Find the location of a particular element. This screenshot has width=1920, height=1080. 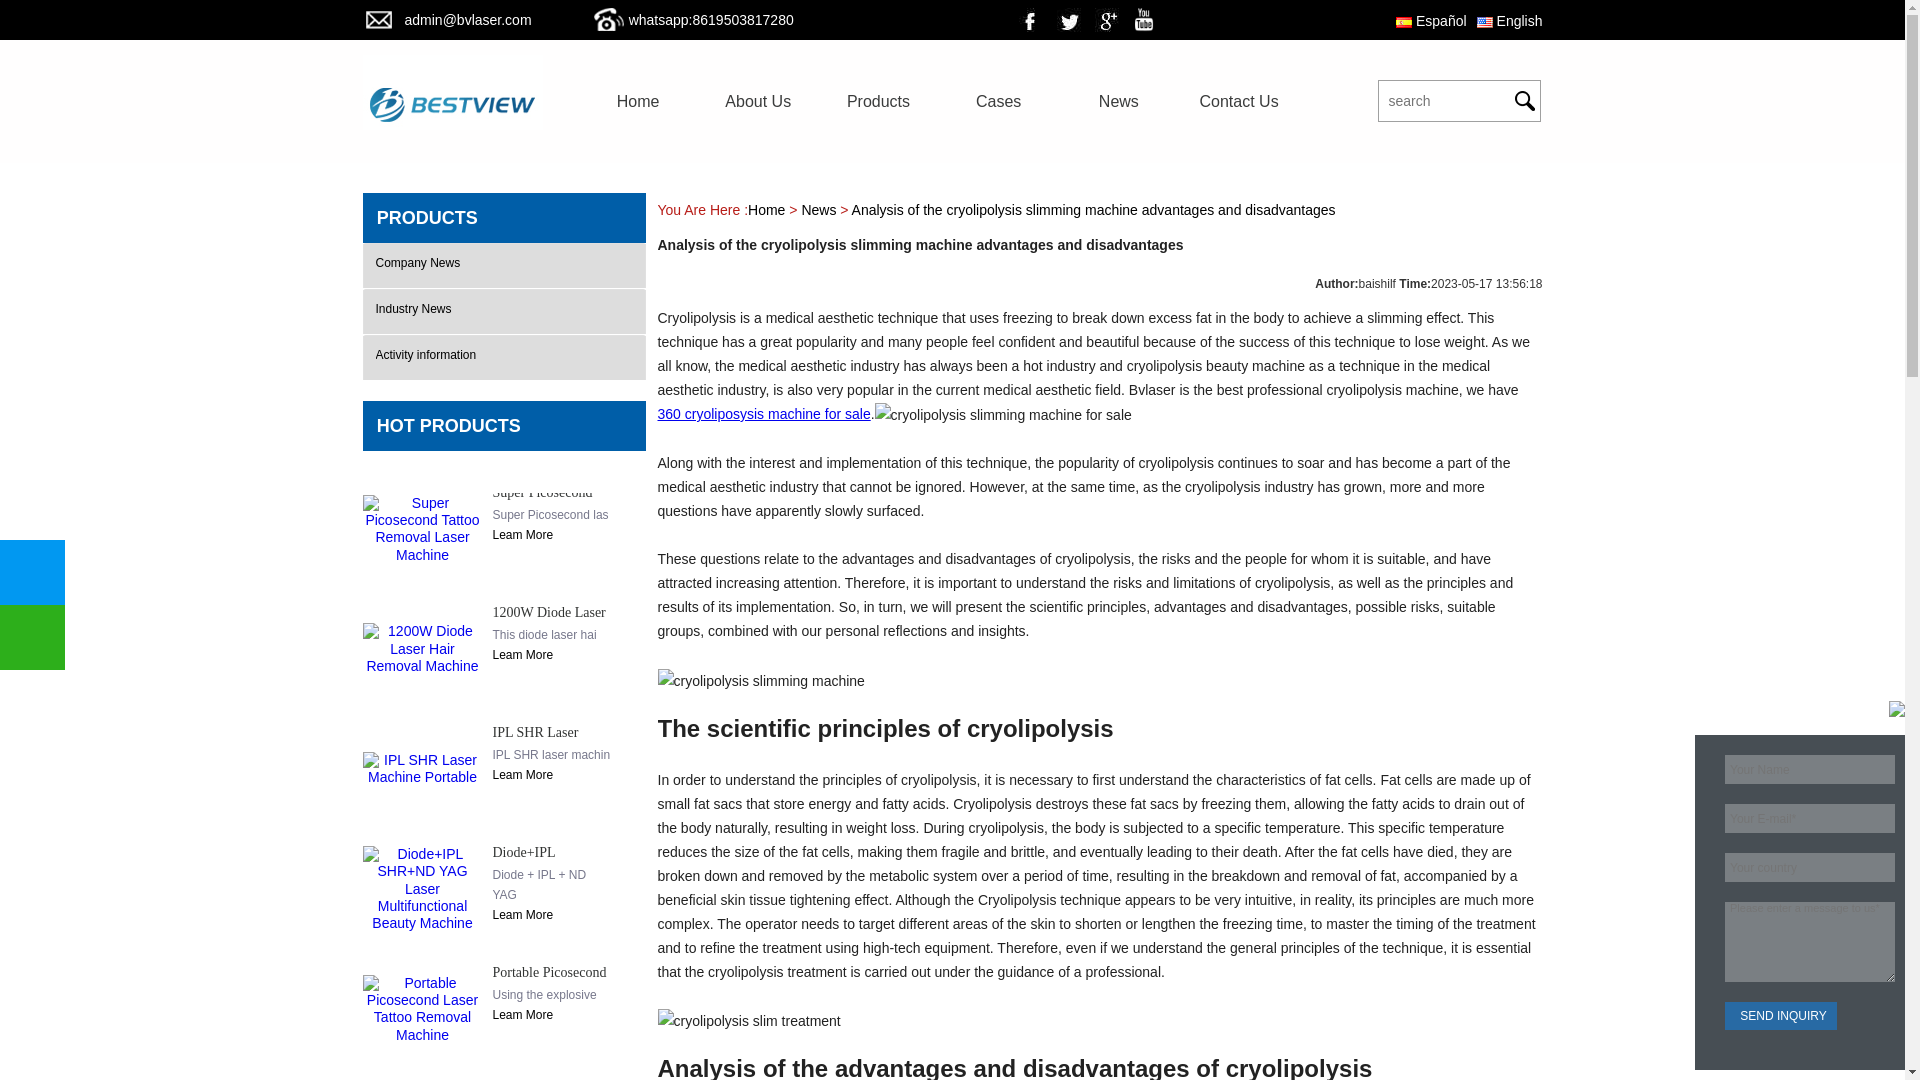

About Us is located at coordinates (758, 101).